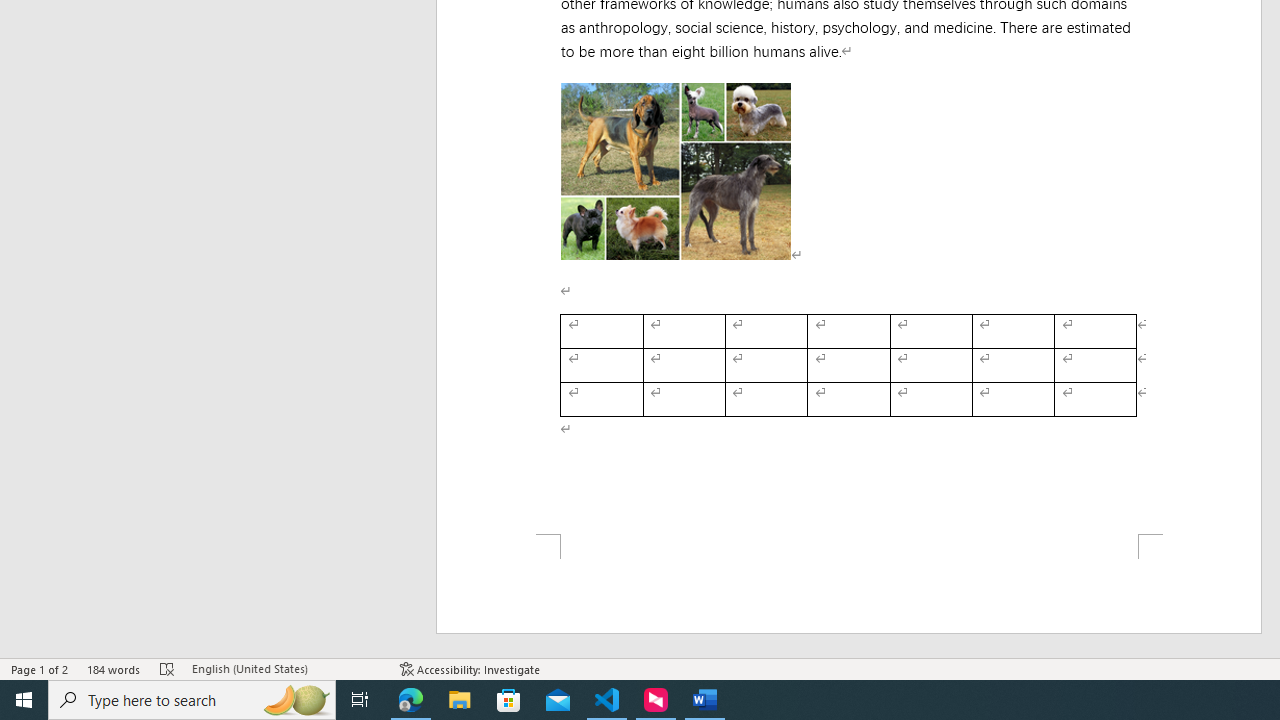 Image resolution: width=1280 pixels, height=720 pixels. Describe the element at coordinates (168, 668) in the screenshot. I see `Spelling and Grammar Check Errors` at that location.